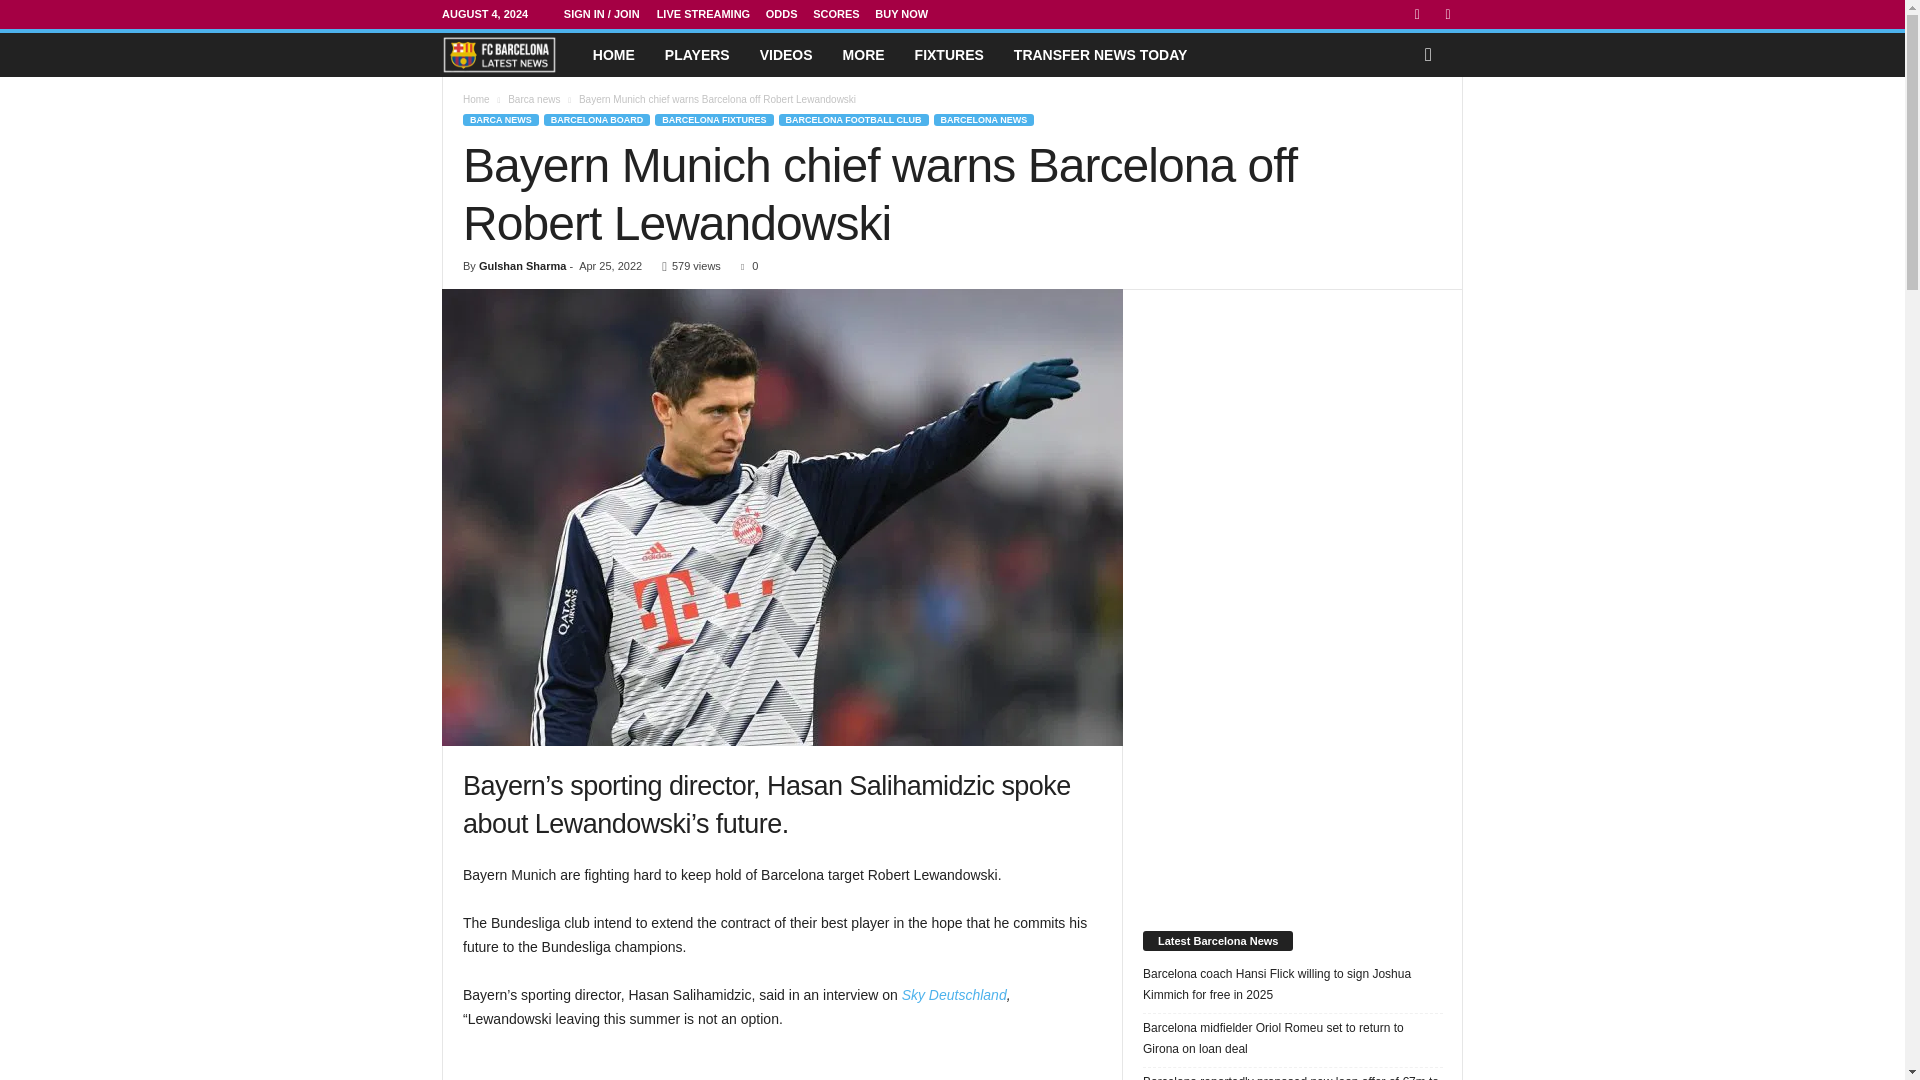 This screenshot has width=1920, height=1080. What do you see at coordinates (498, 54) in the screenshot?
I see `FC Barcelona Latest News Now Today Morning` at bounding box center [498, 54].